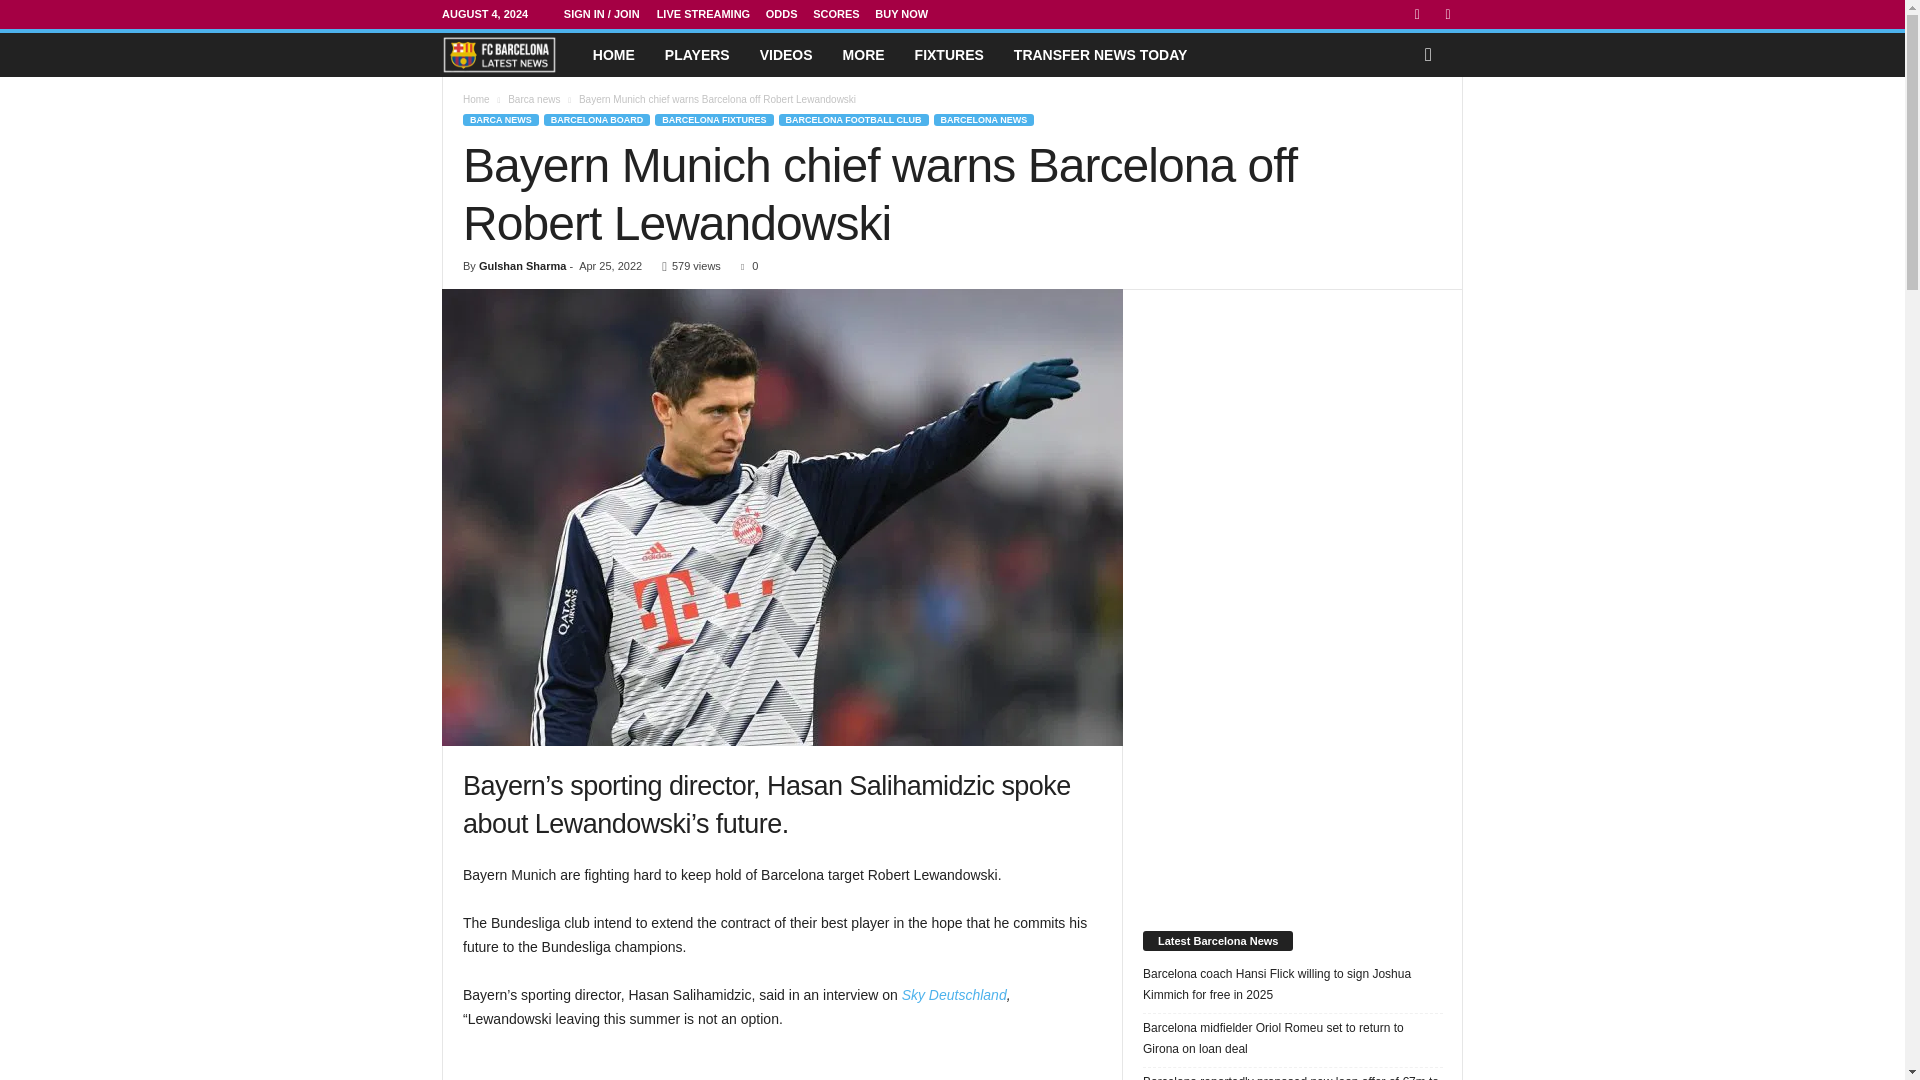 This screenshot has width=1920, height=1080. What do you see at coordinates (498, 54) in the screenshot?
I see `FC Barcelona Latest News Now Today Morning` at bounding box center [498, 54].